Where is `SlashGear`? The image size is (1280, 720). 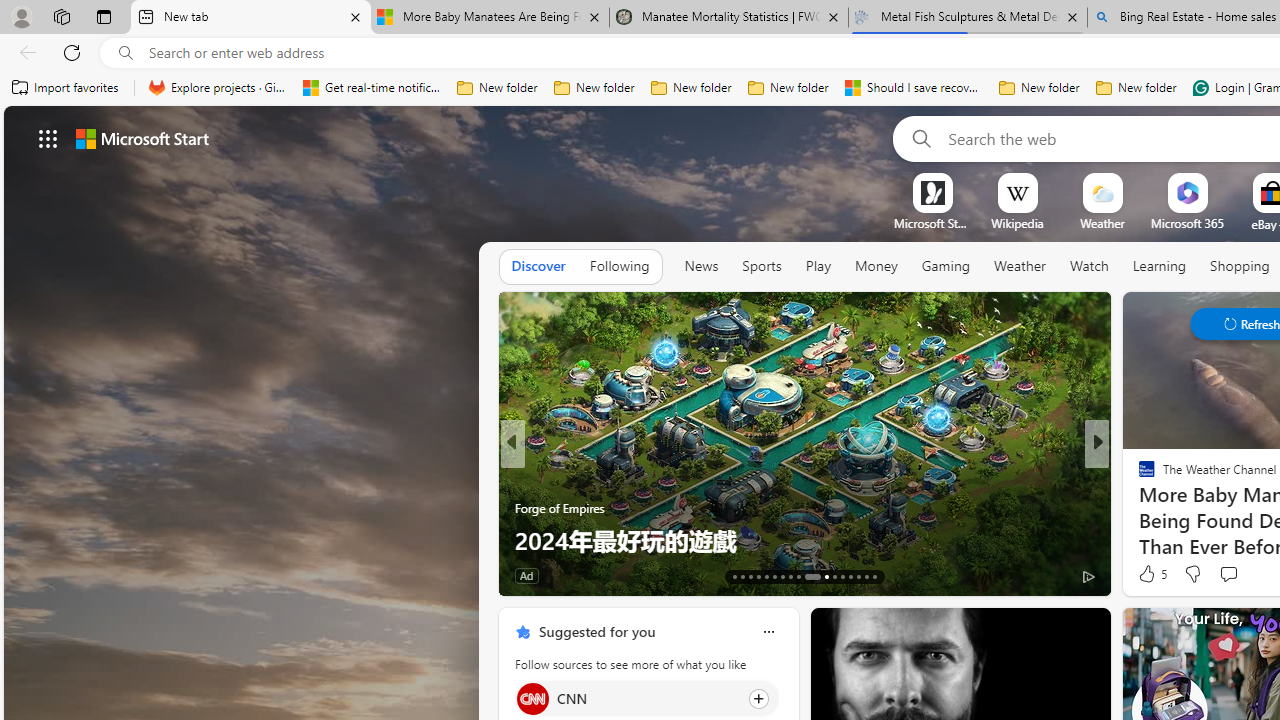 SlashGear is located at coordinates (1138, 476).